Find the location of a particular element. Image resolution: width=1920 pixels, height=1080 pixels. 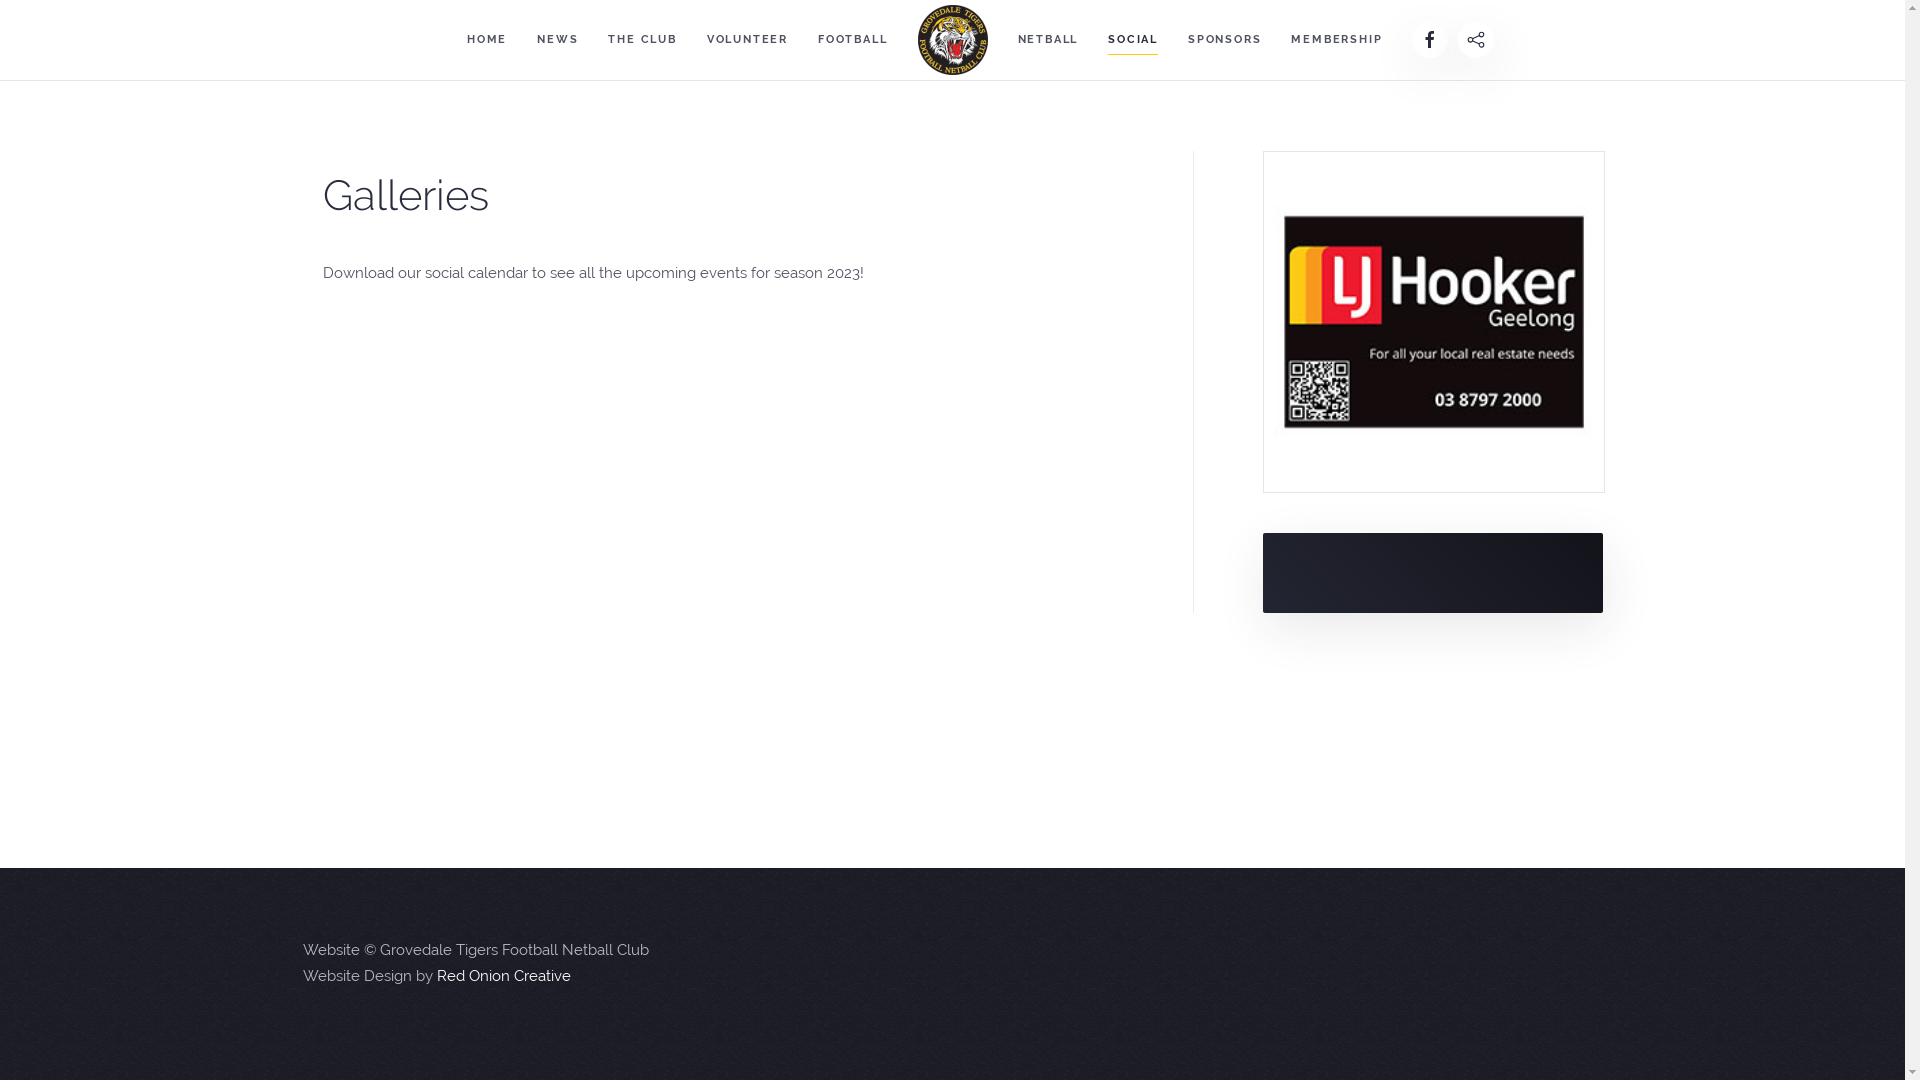

NEWS is located at coordinates (558, 40).